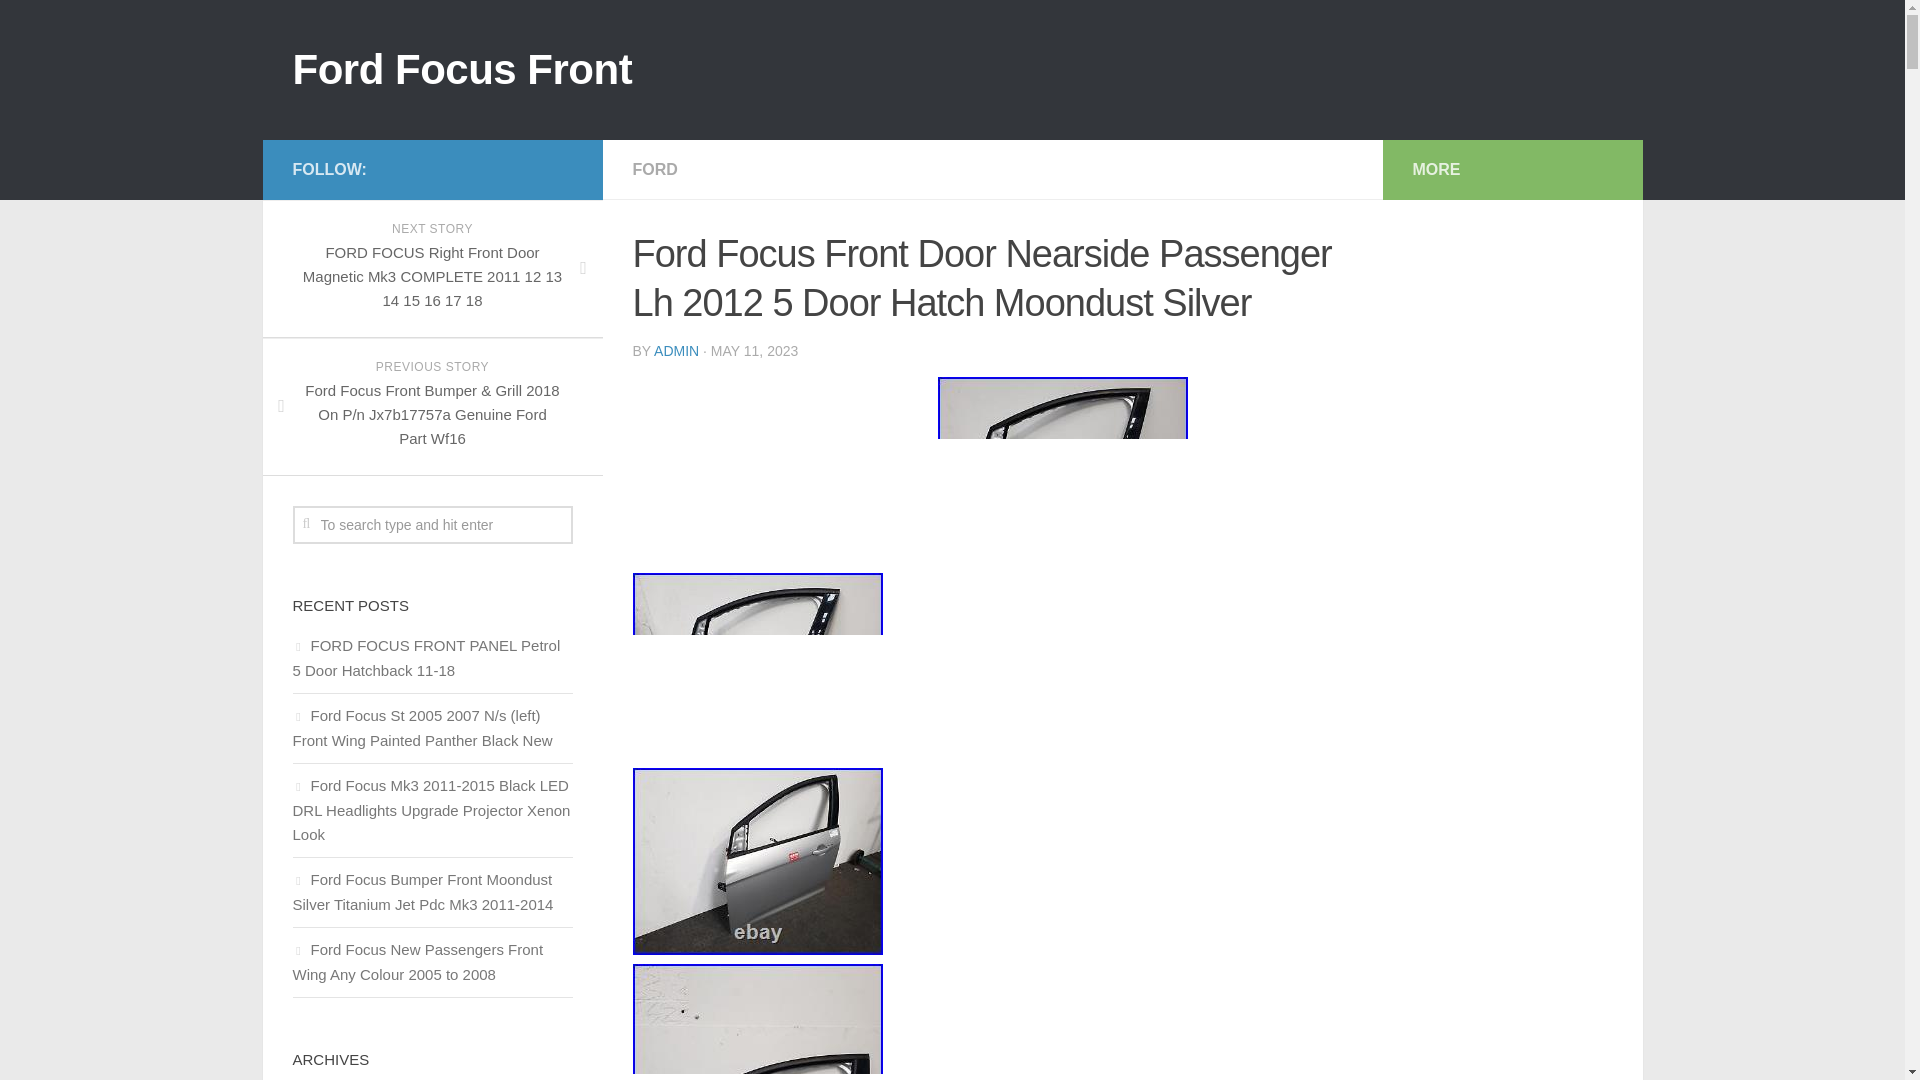 The image size is (1920, 1080). Describe the element at coordinates (654, 169) in the screenshot. I see `FORD` at that location.